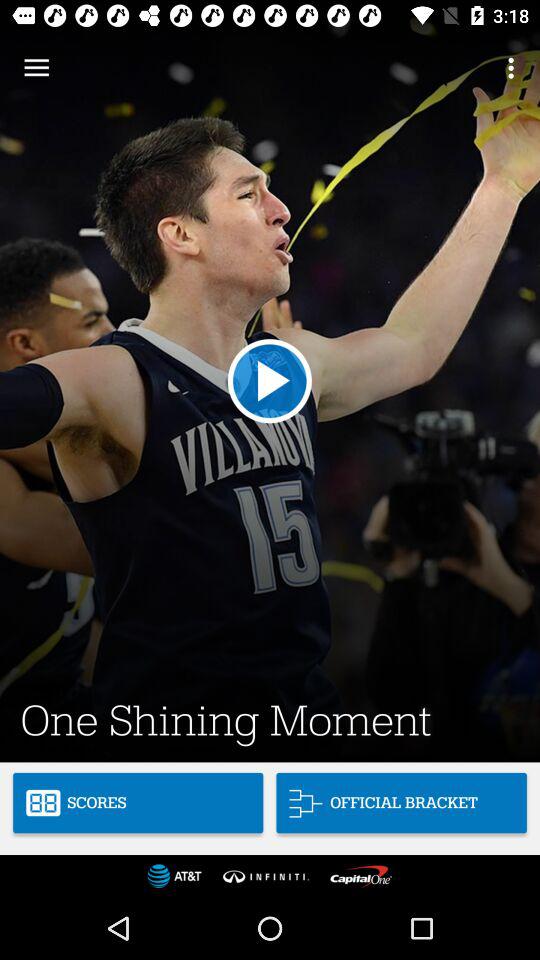 Image resolution: width=540 pixels, height=960 pixels. I want to click on open scores, so click(138, 802).